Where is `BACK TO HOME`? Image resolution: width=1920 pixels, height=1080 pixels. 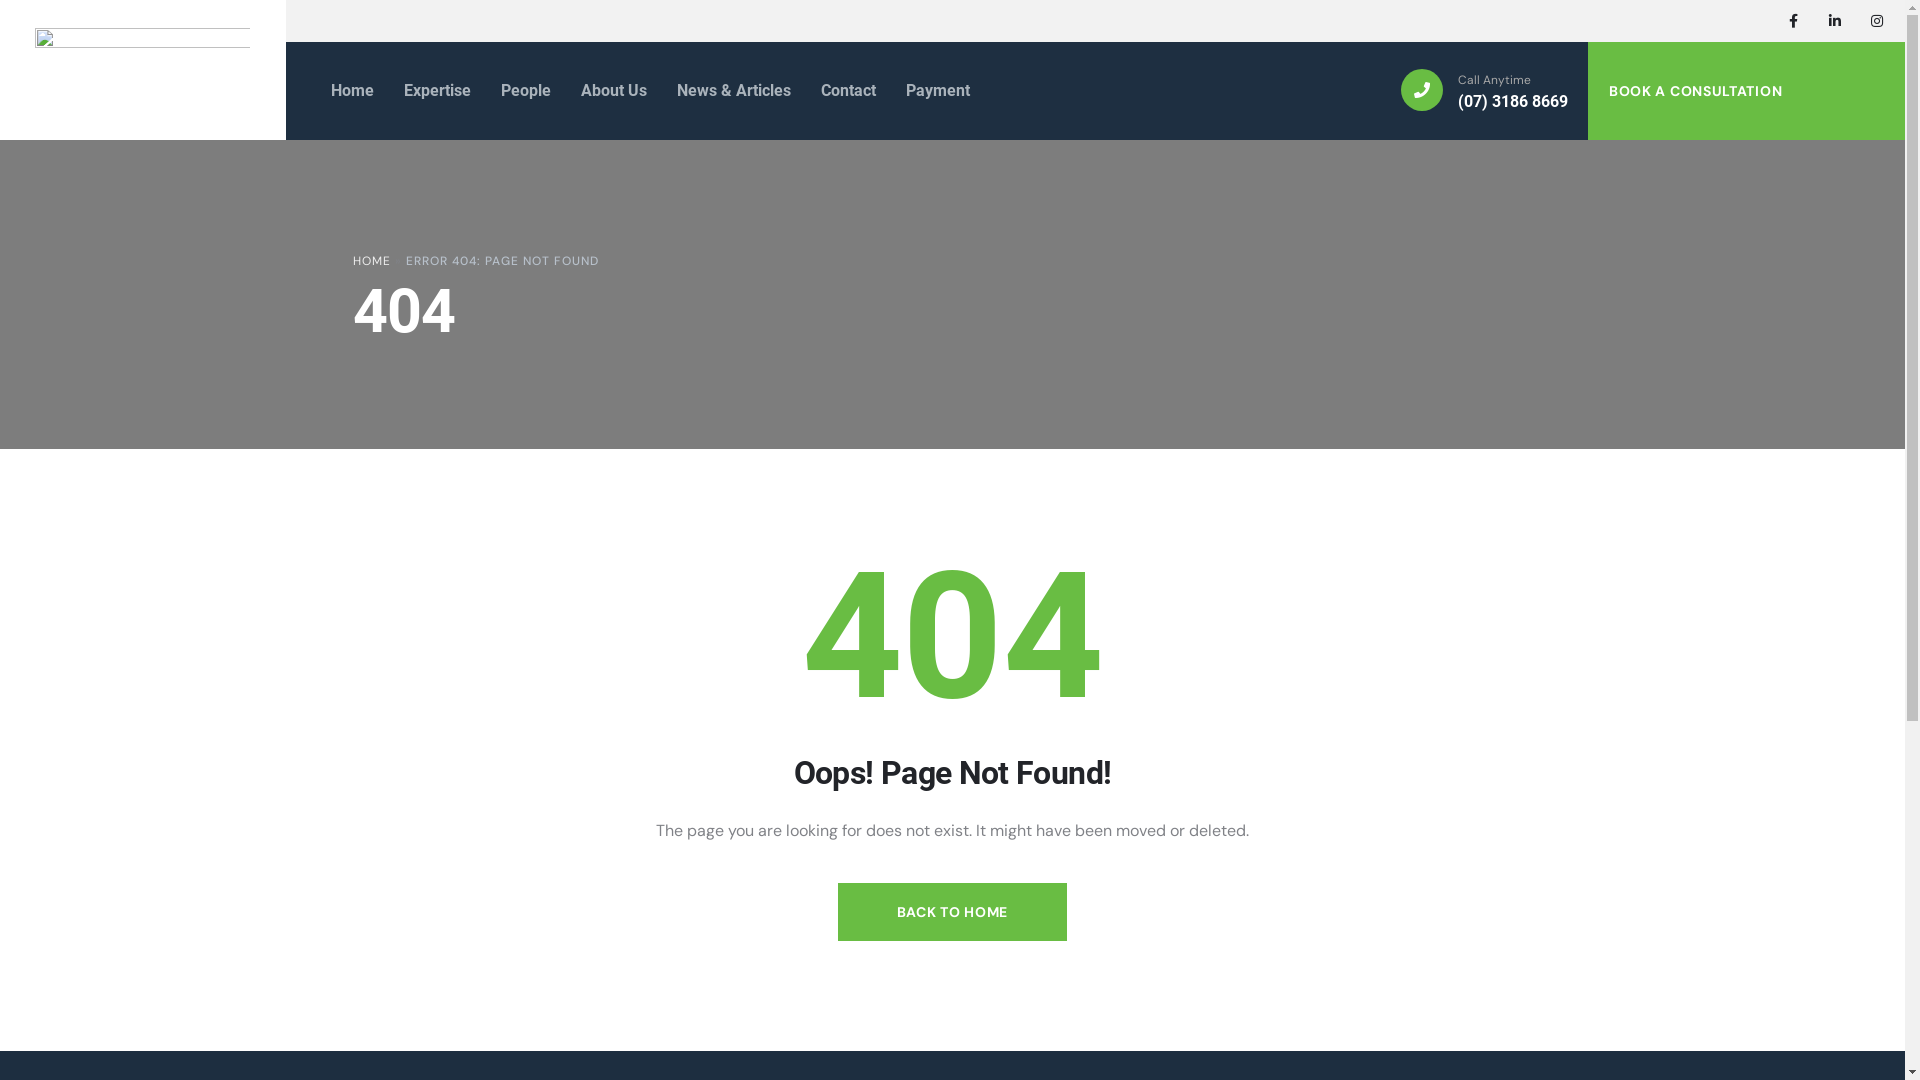
BACK TO HOME is located at coordinates (953, 912).